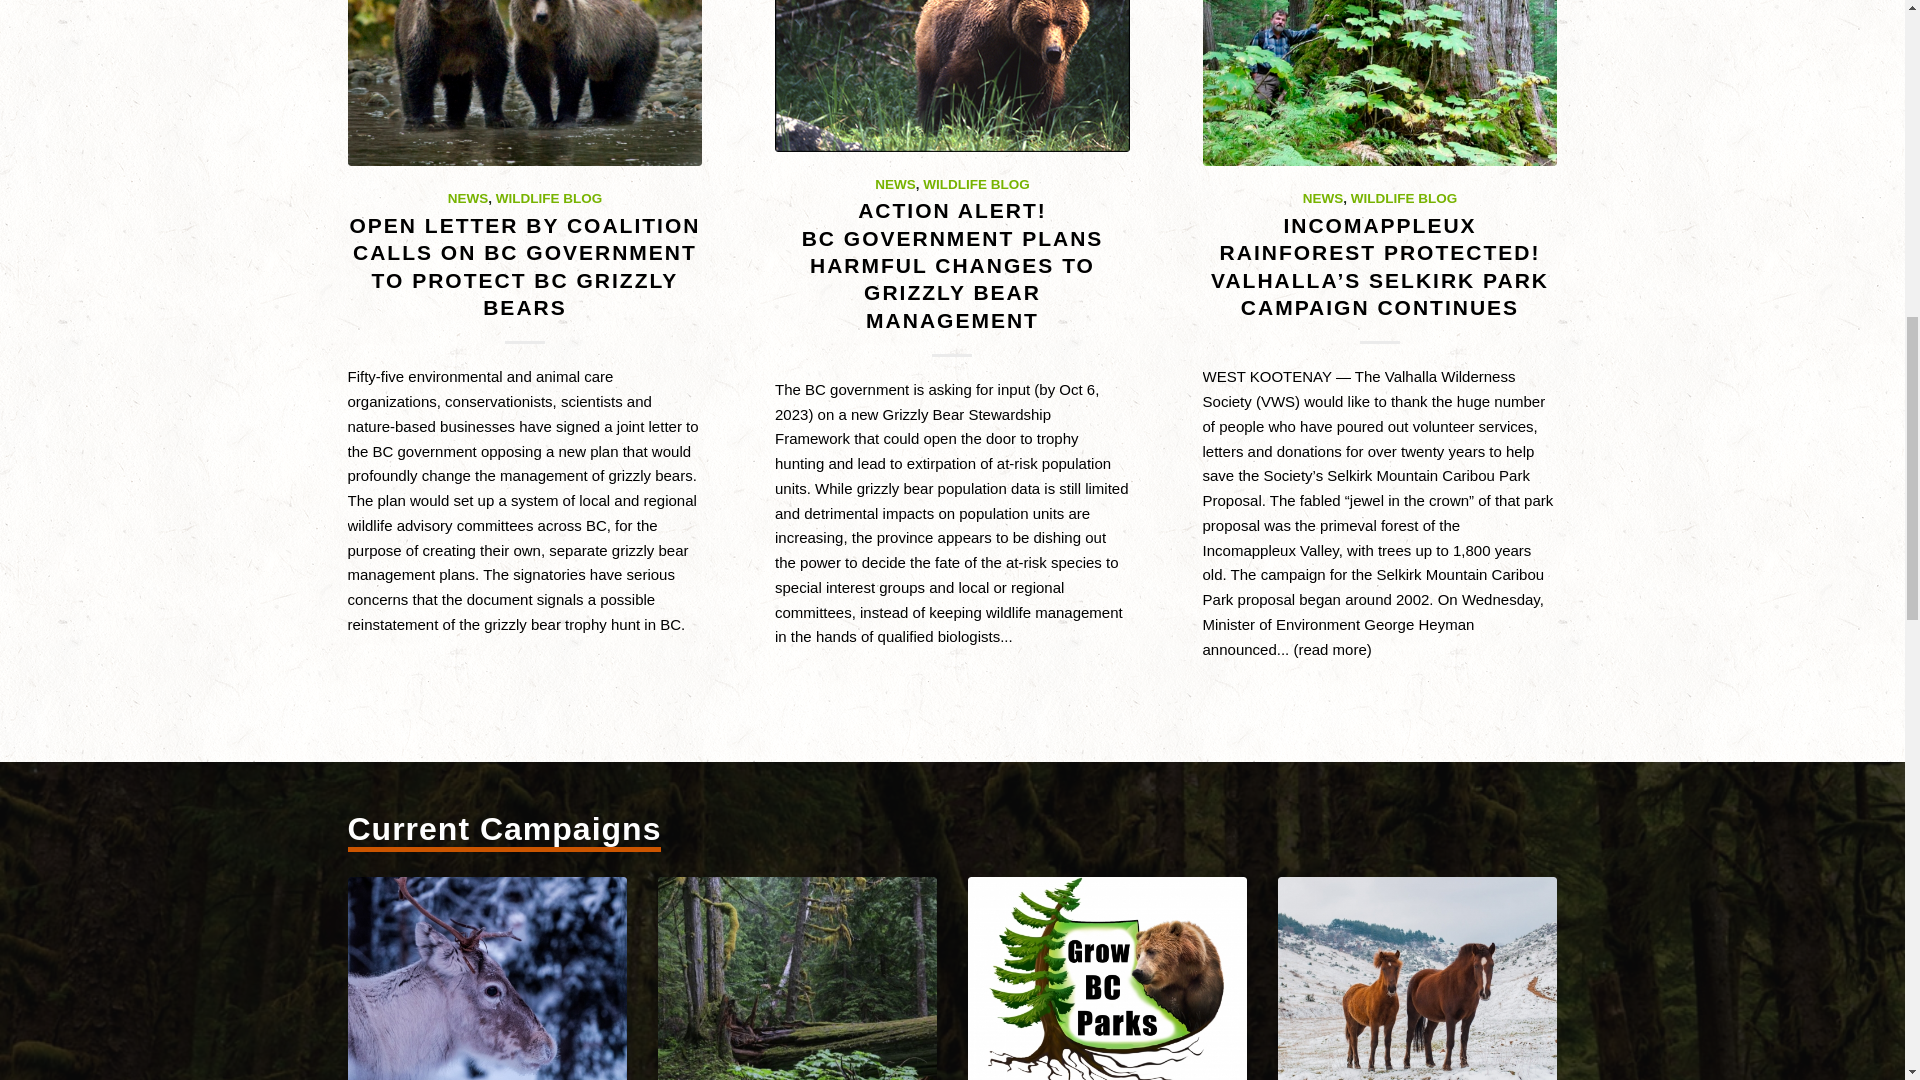  I want to click on NEWS, so click(468, 198).